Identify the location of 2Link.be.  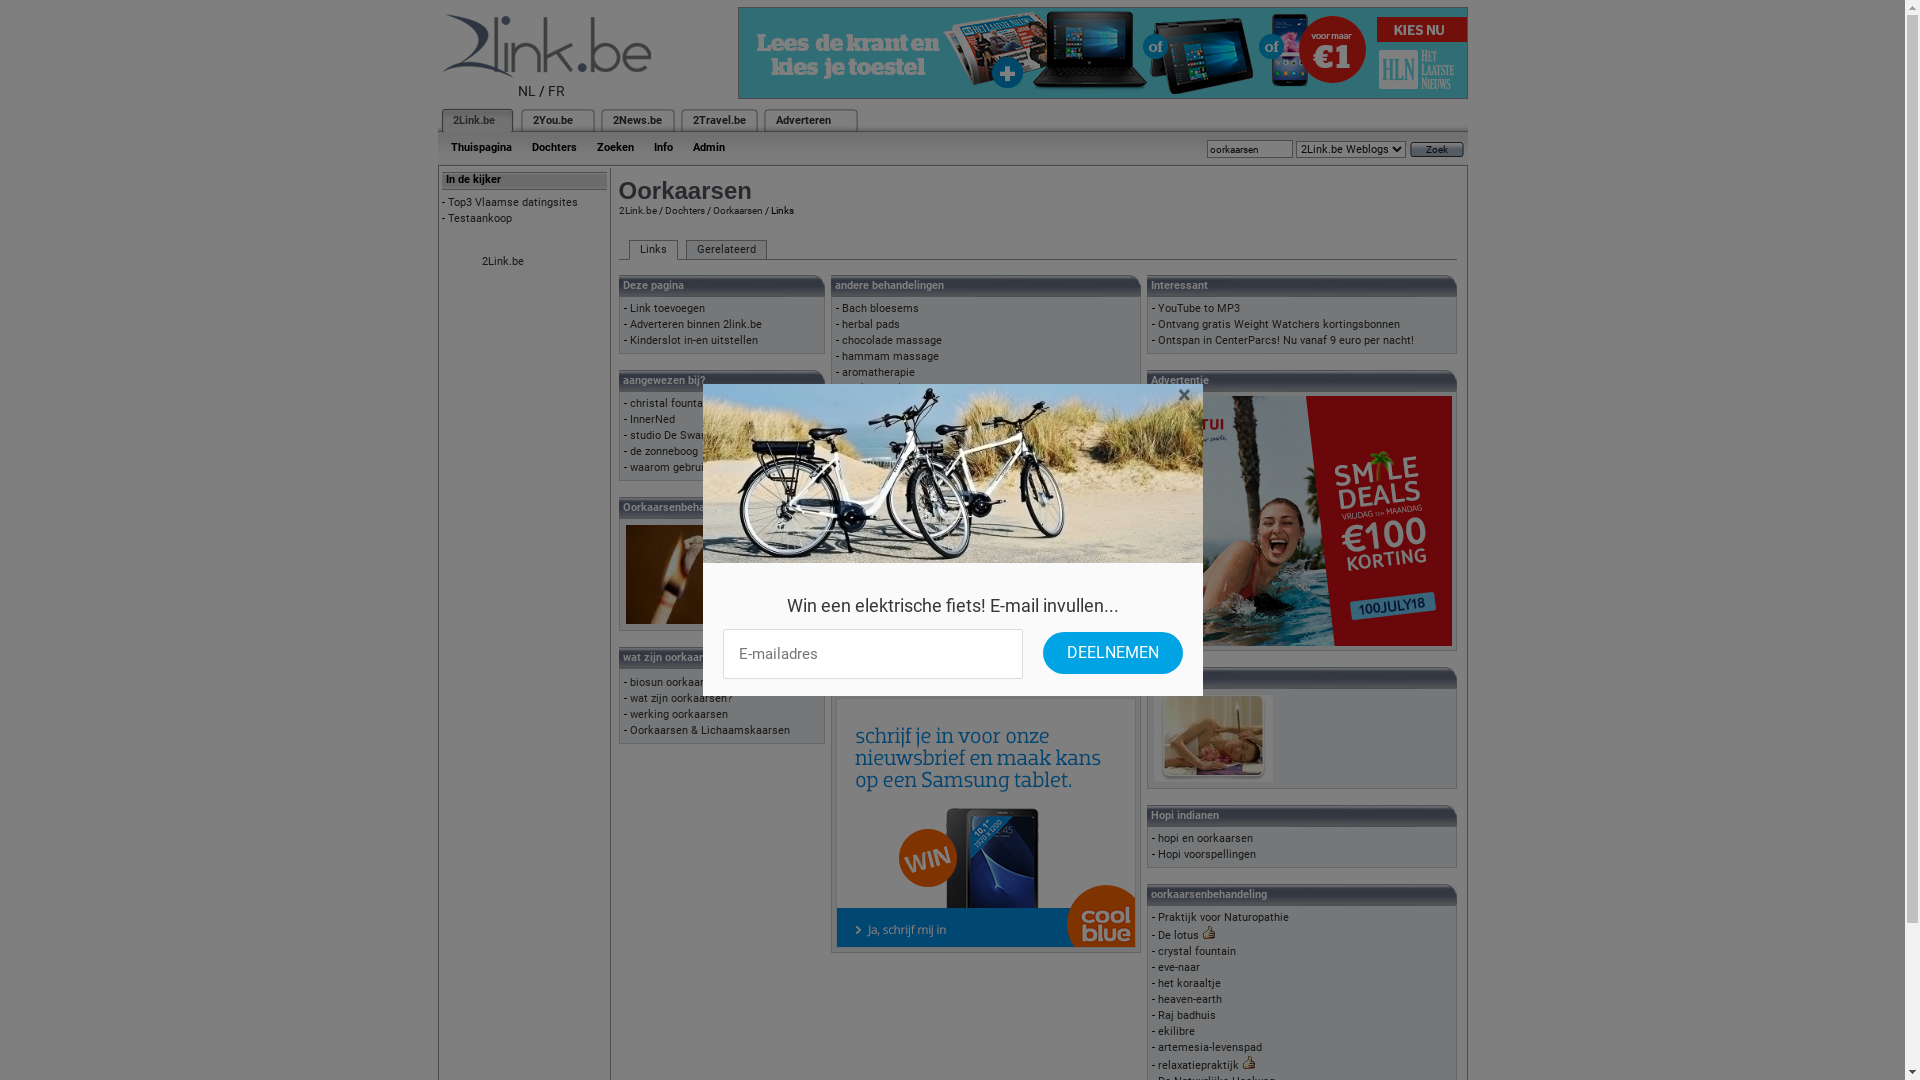
(503, 262).